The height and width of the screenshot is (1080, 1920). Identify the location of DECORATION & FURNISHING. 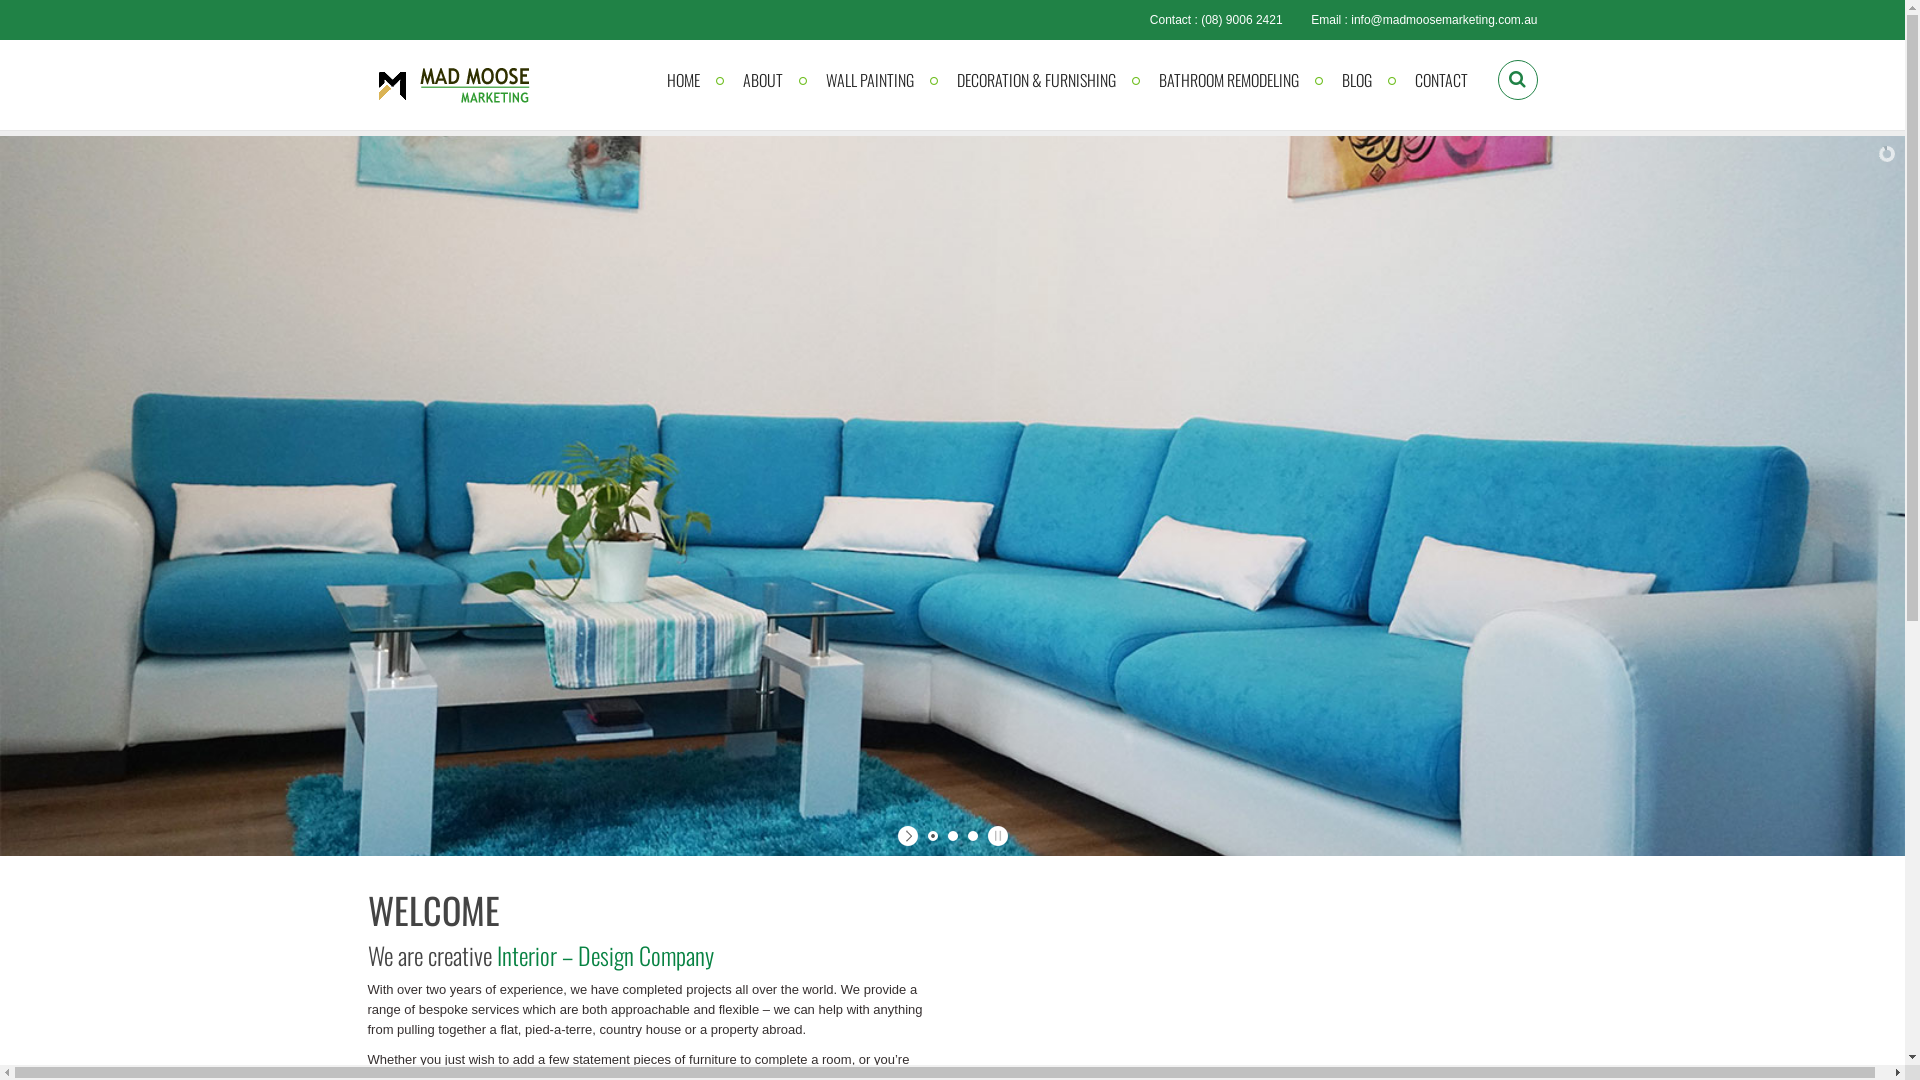
(1036, 80).